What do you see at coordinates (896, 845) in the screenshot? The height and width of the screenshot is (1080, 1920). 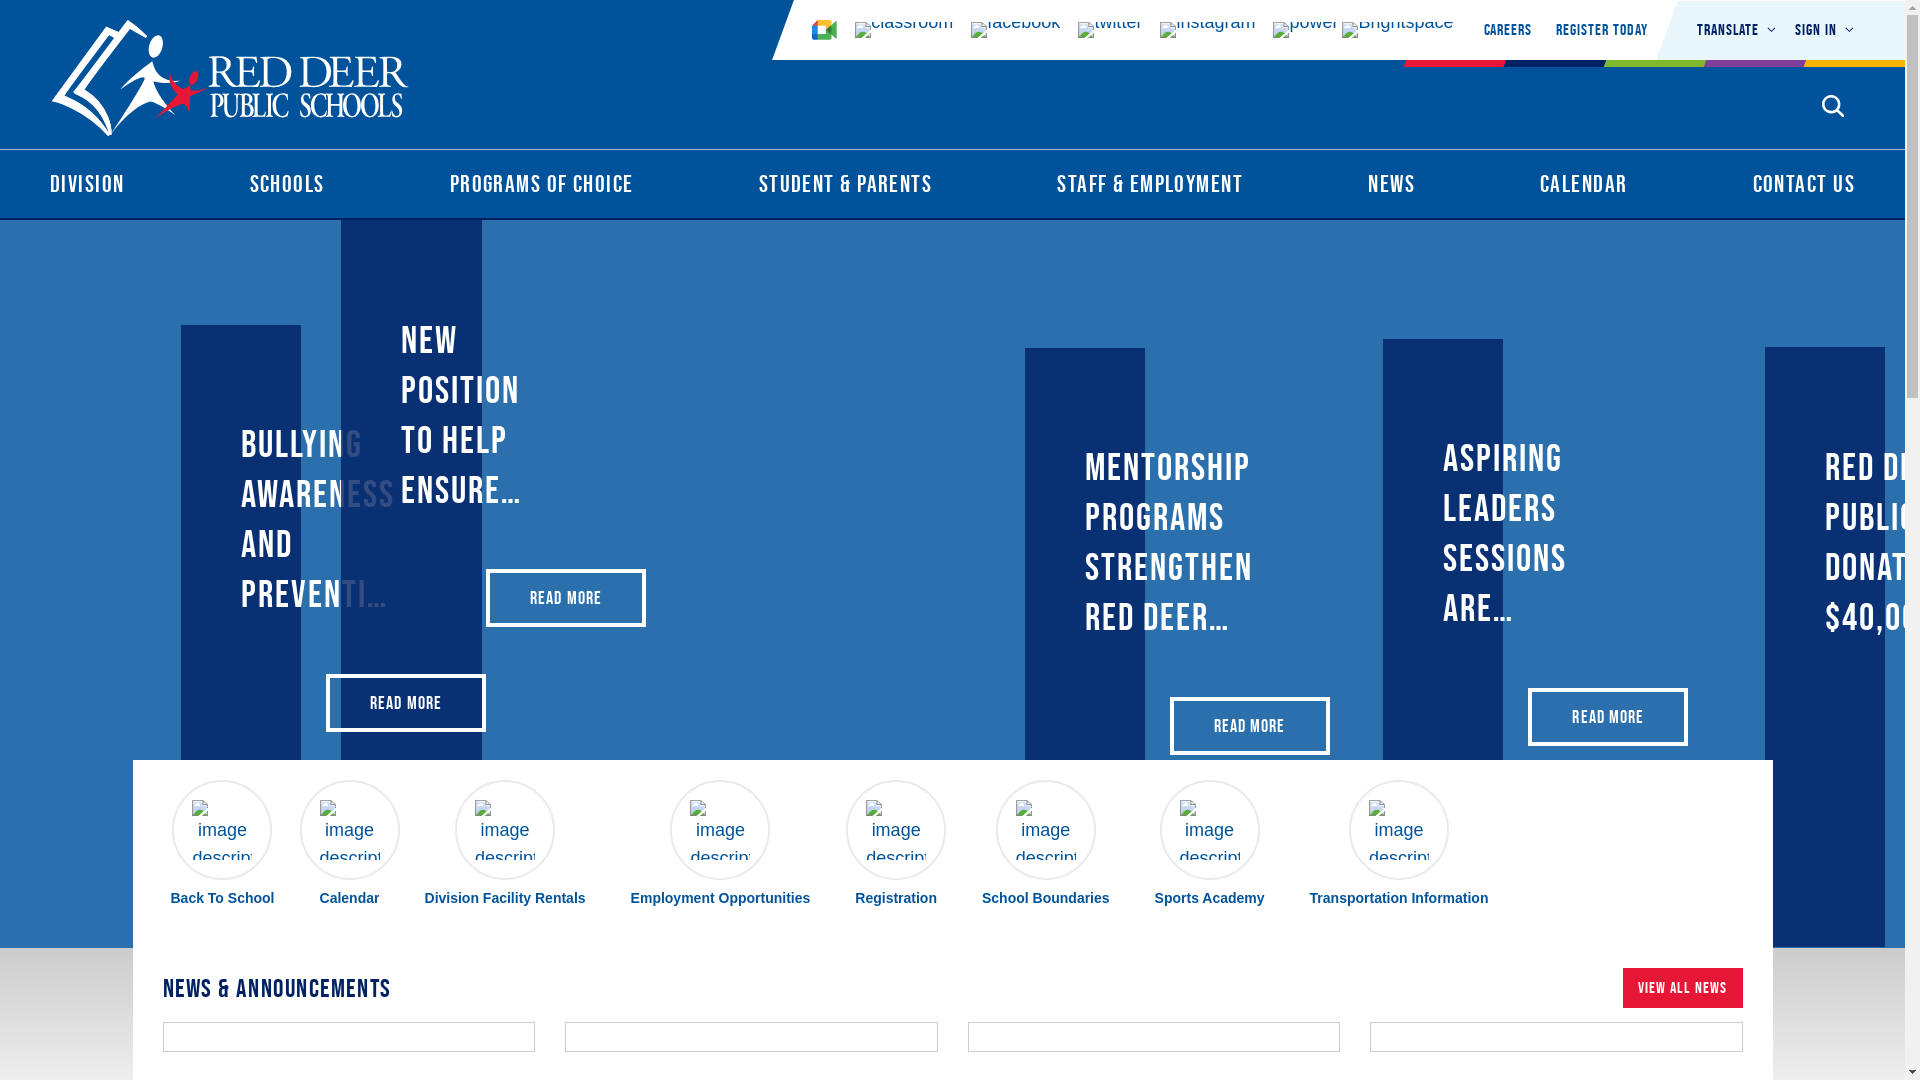 I see `Registration` at bounding box center [896, 845].